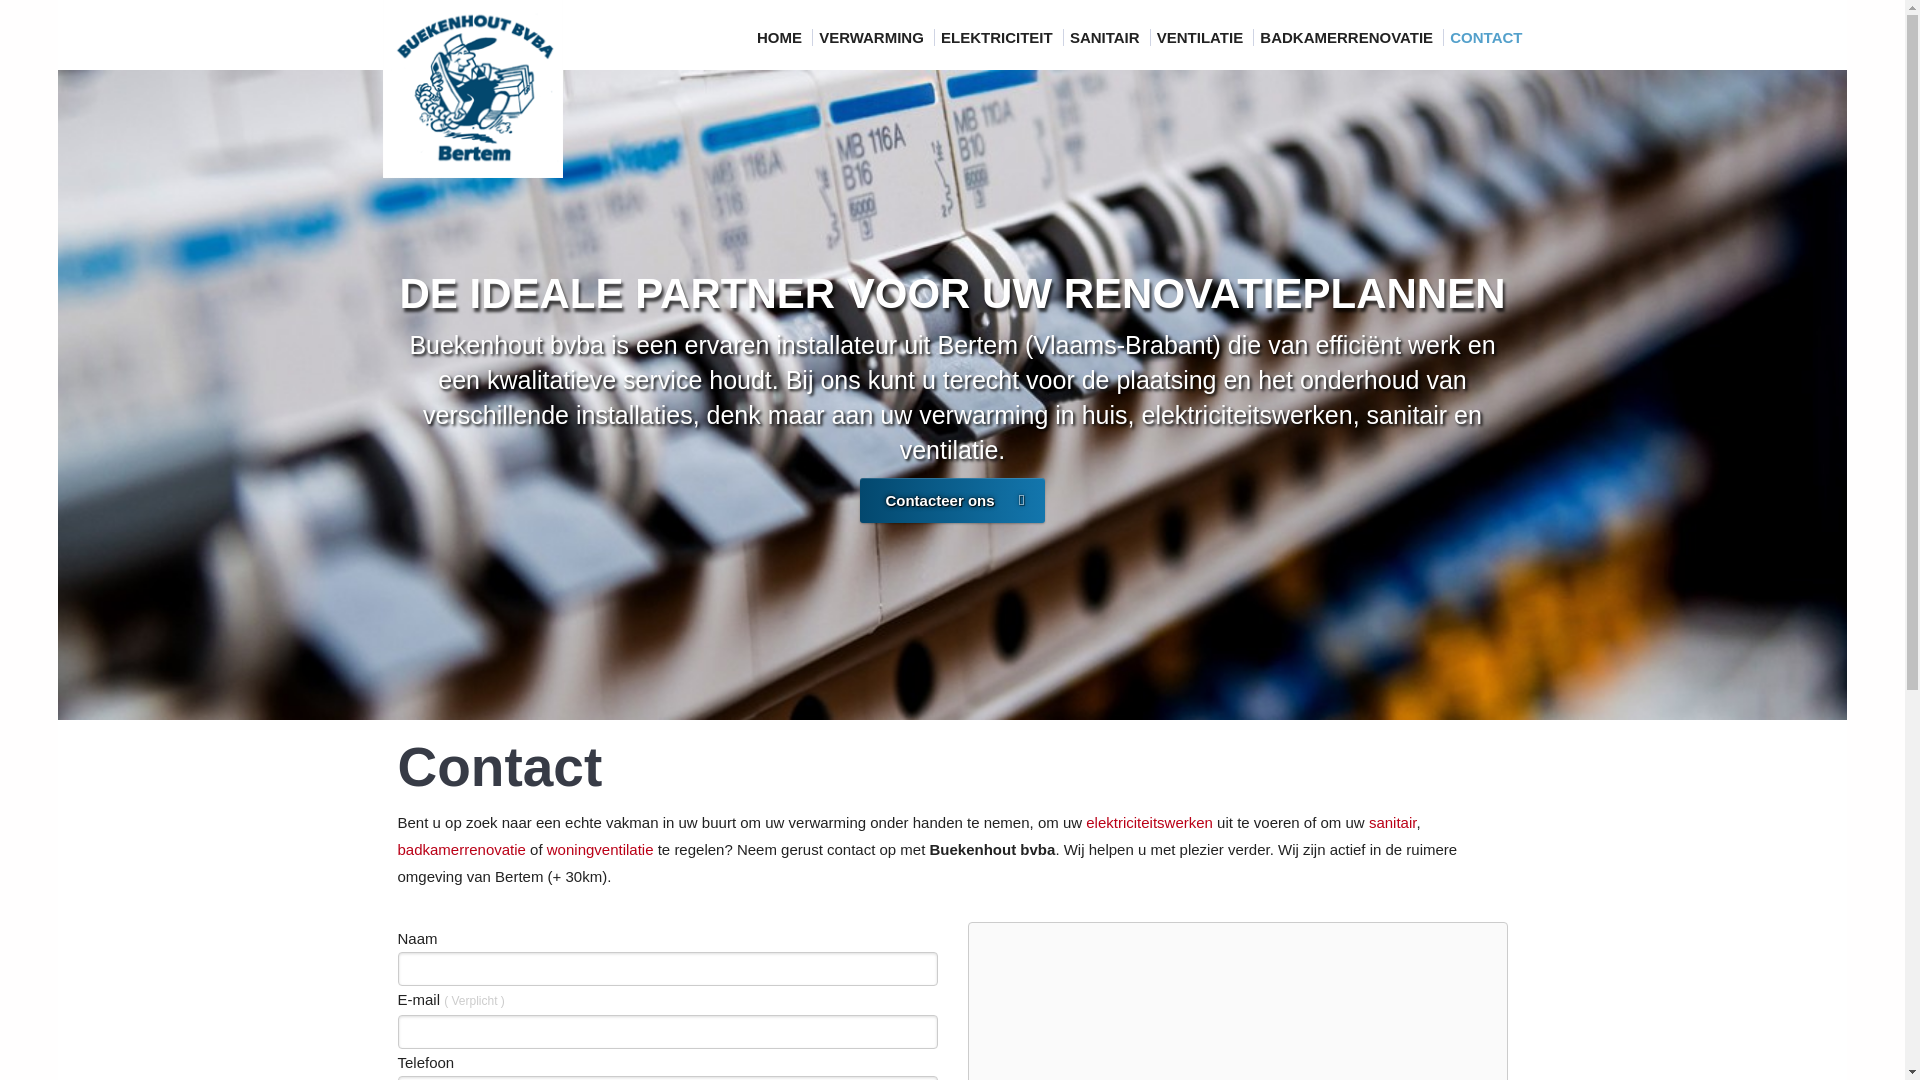 This screenshot has width=1920, height=1080. What do you see at coordinates (462, 850) in the screenshot?
I see `badkamerrenovatie` at bounding box center [462, 850].